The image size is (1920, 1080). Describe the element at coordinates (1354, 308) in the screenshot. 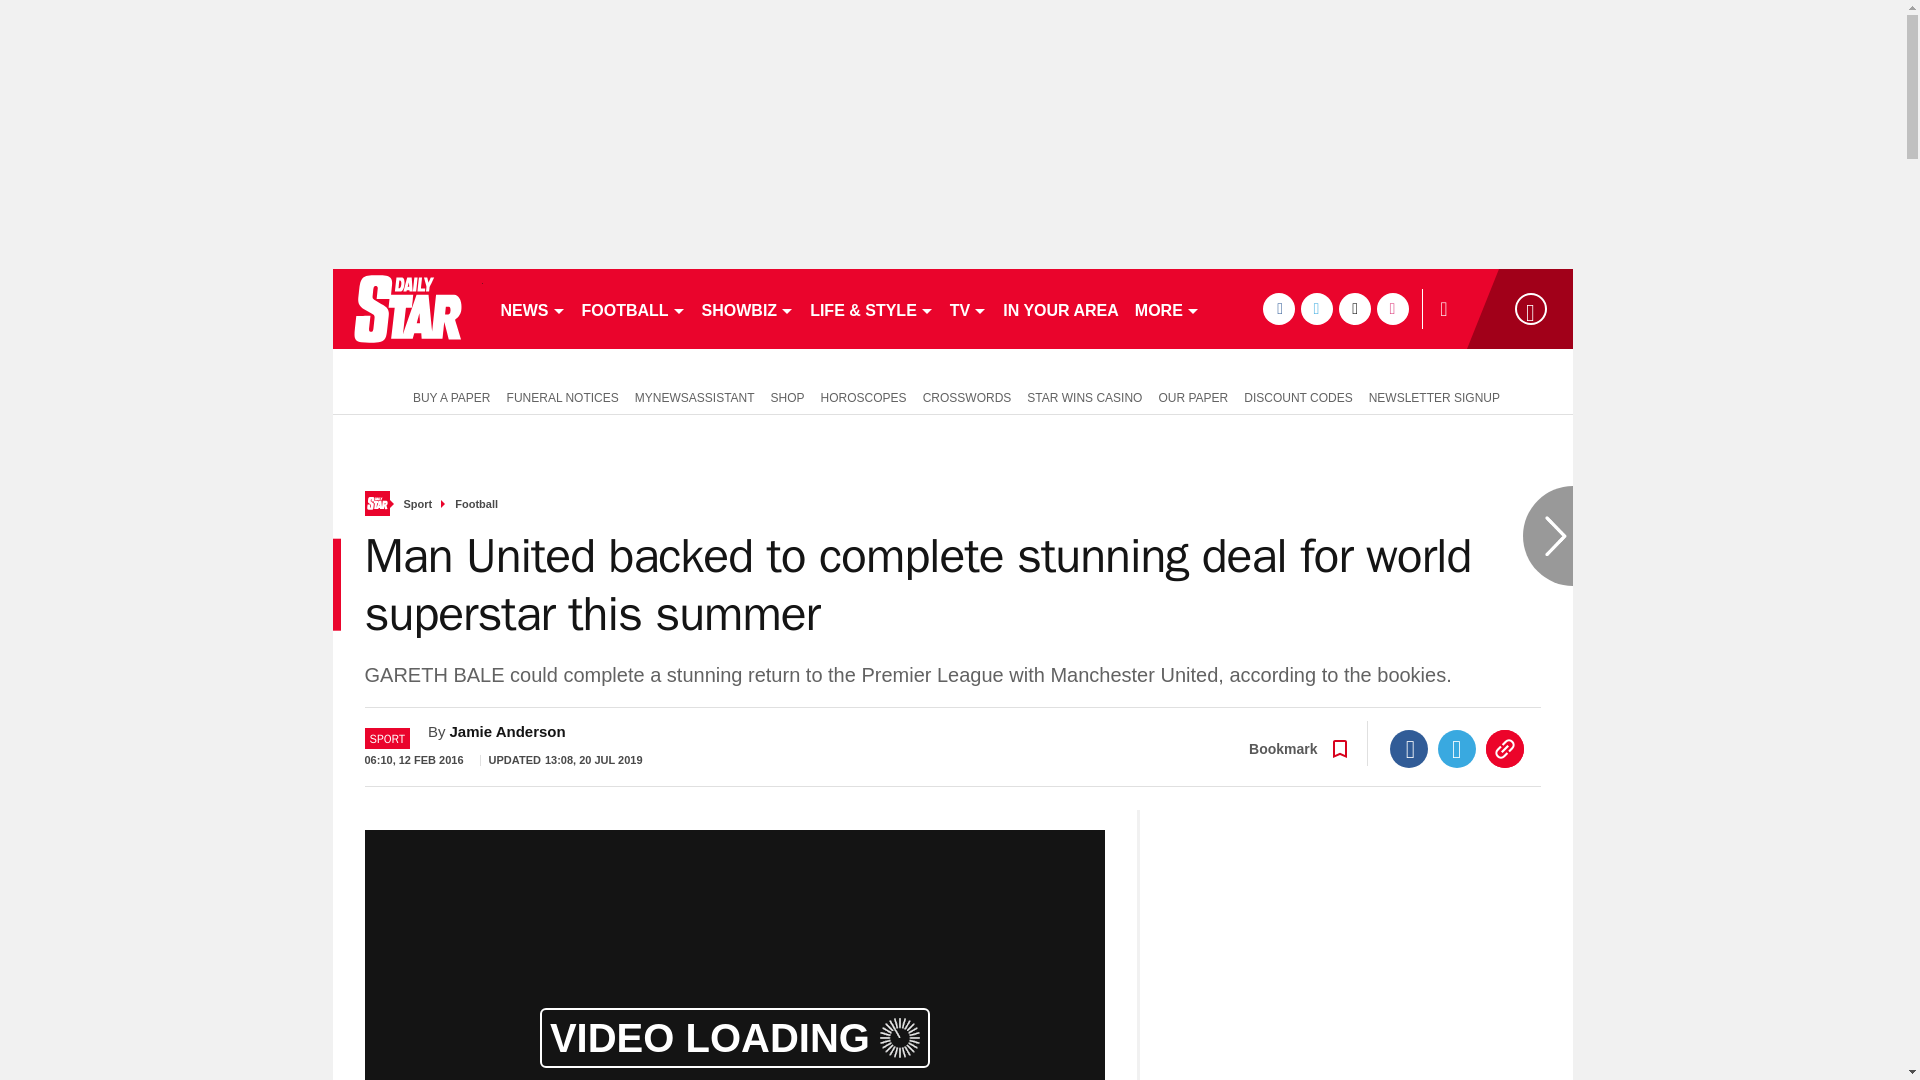

I see `tiktok` at that location.